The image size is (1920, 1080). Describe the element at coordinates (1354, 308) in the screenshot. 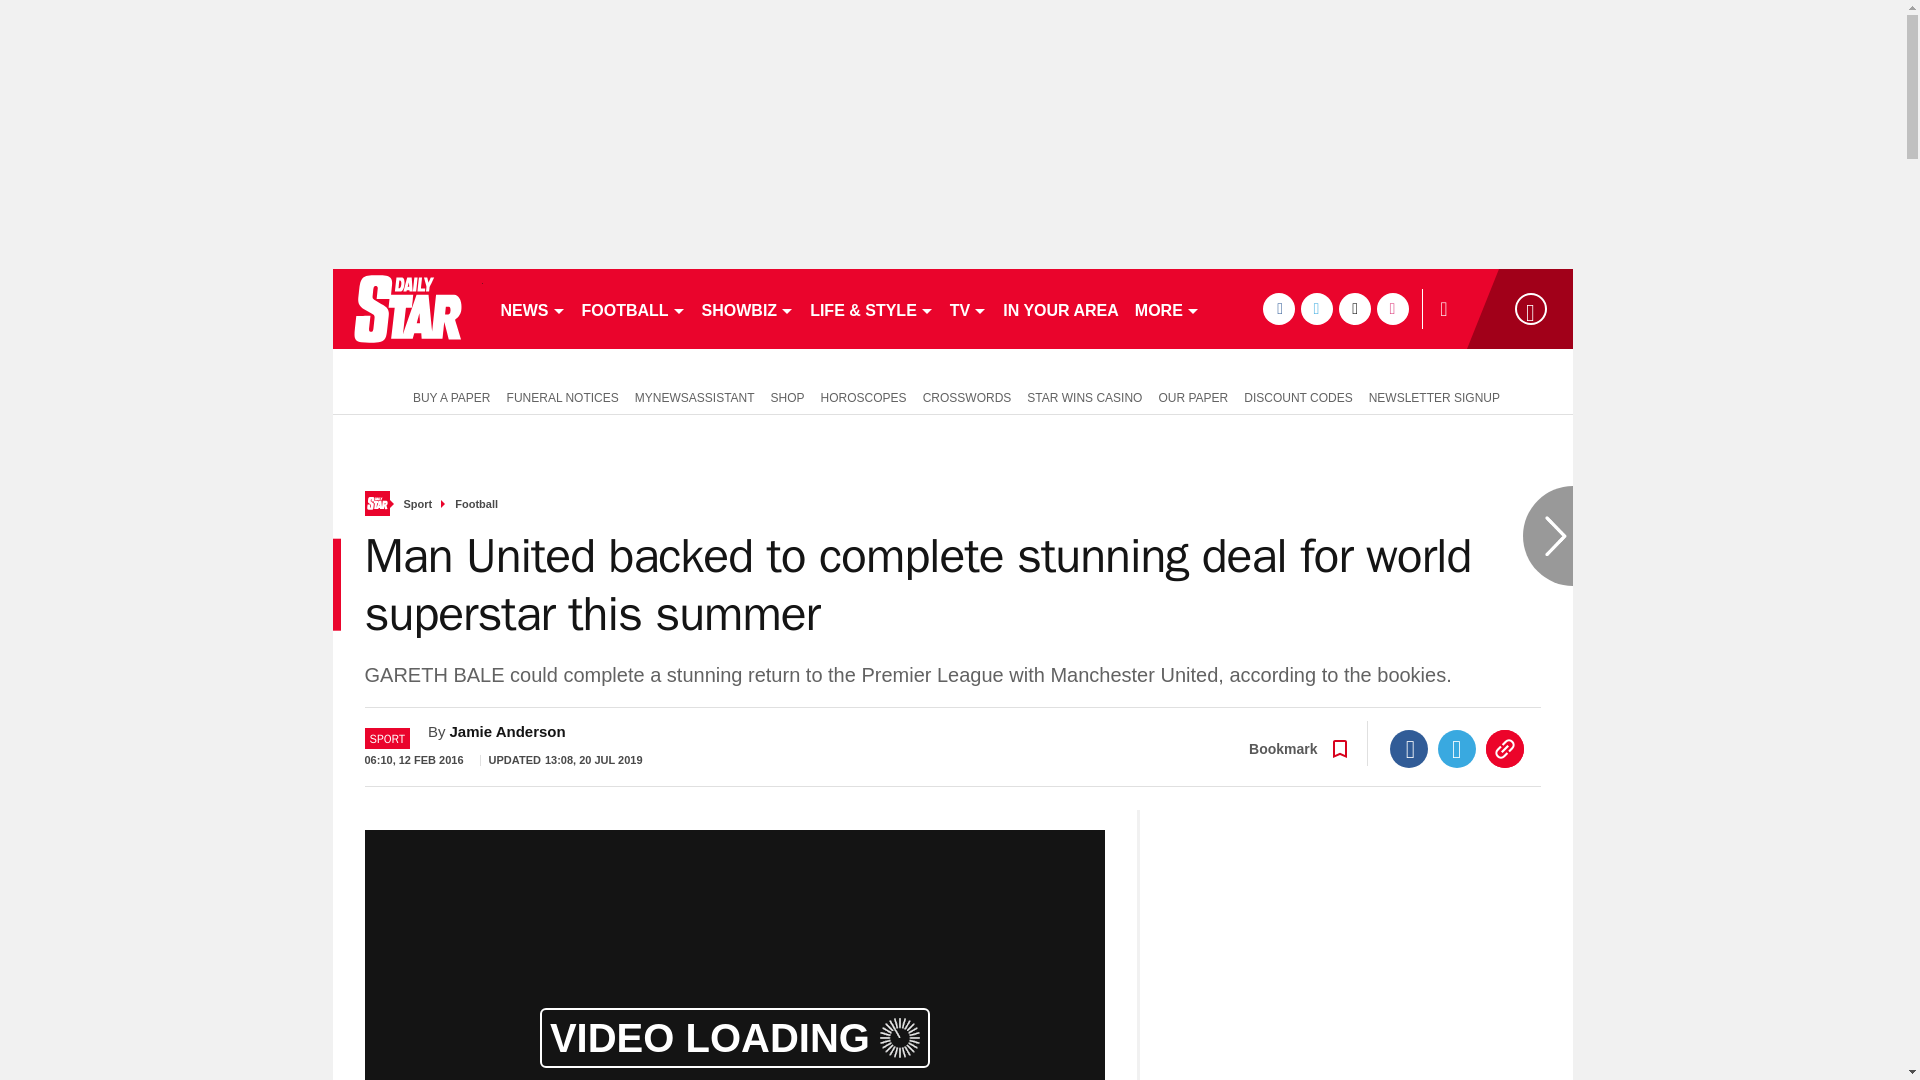

I see `tiktok` at that location.